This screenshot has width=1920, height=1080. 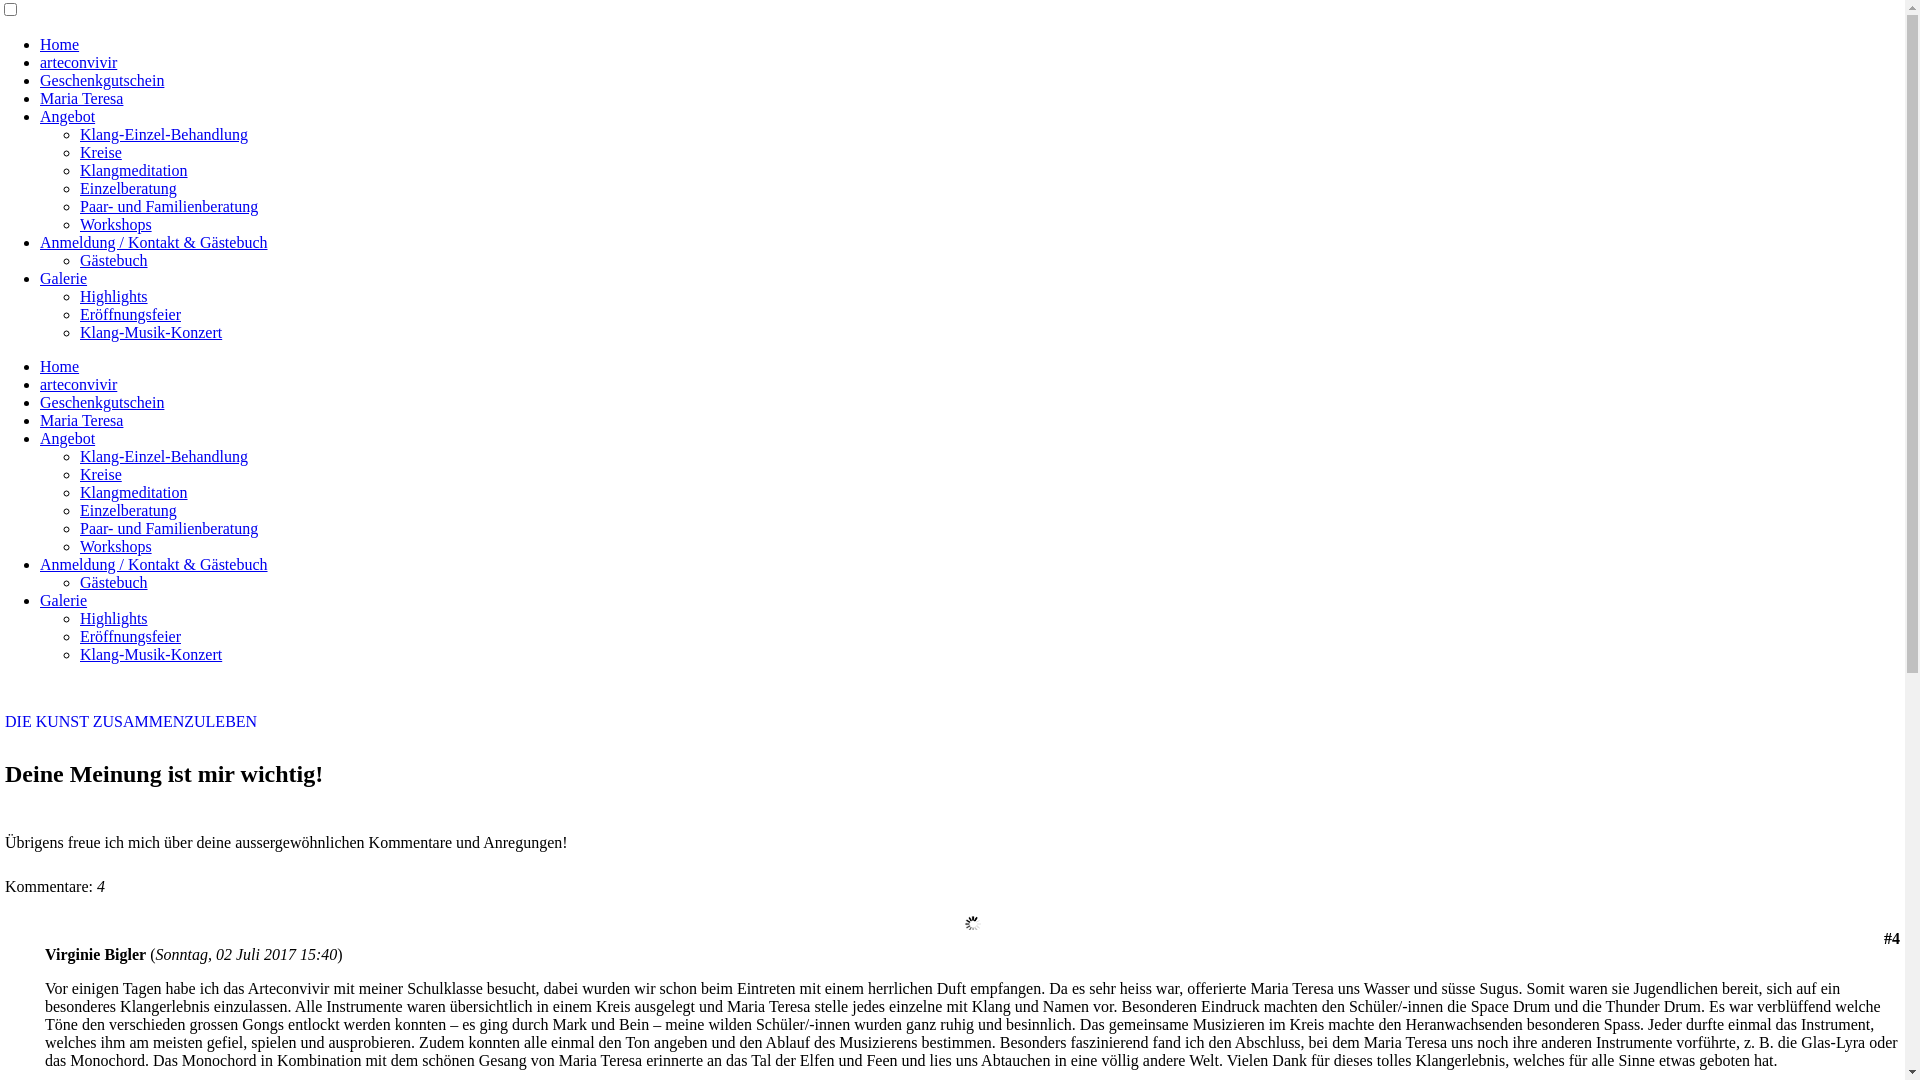 What do you see at coordinates (68, 116) in the screenshot?
I see `Angebot` at bounding box center [68, 116].